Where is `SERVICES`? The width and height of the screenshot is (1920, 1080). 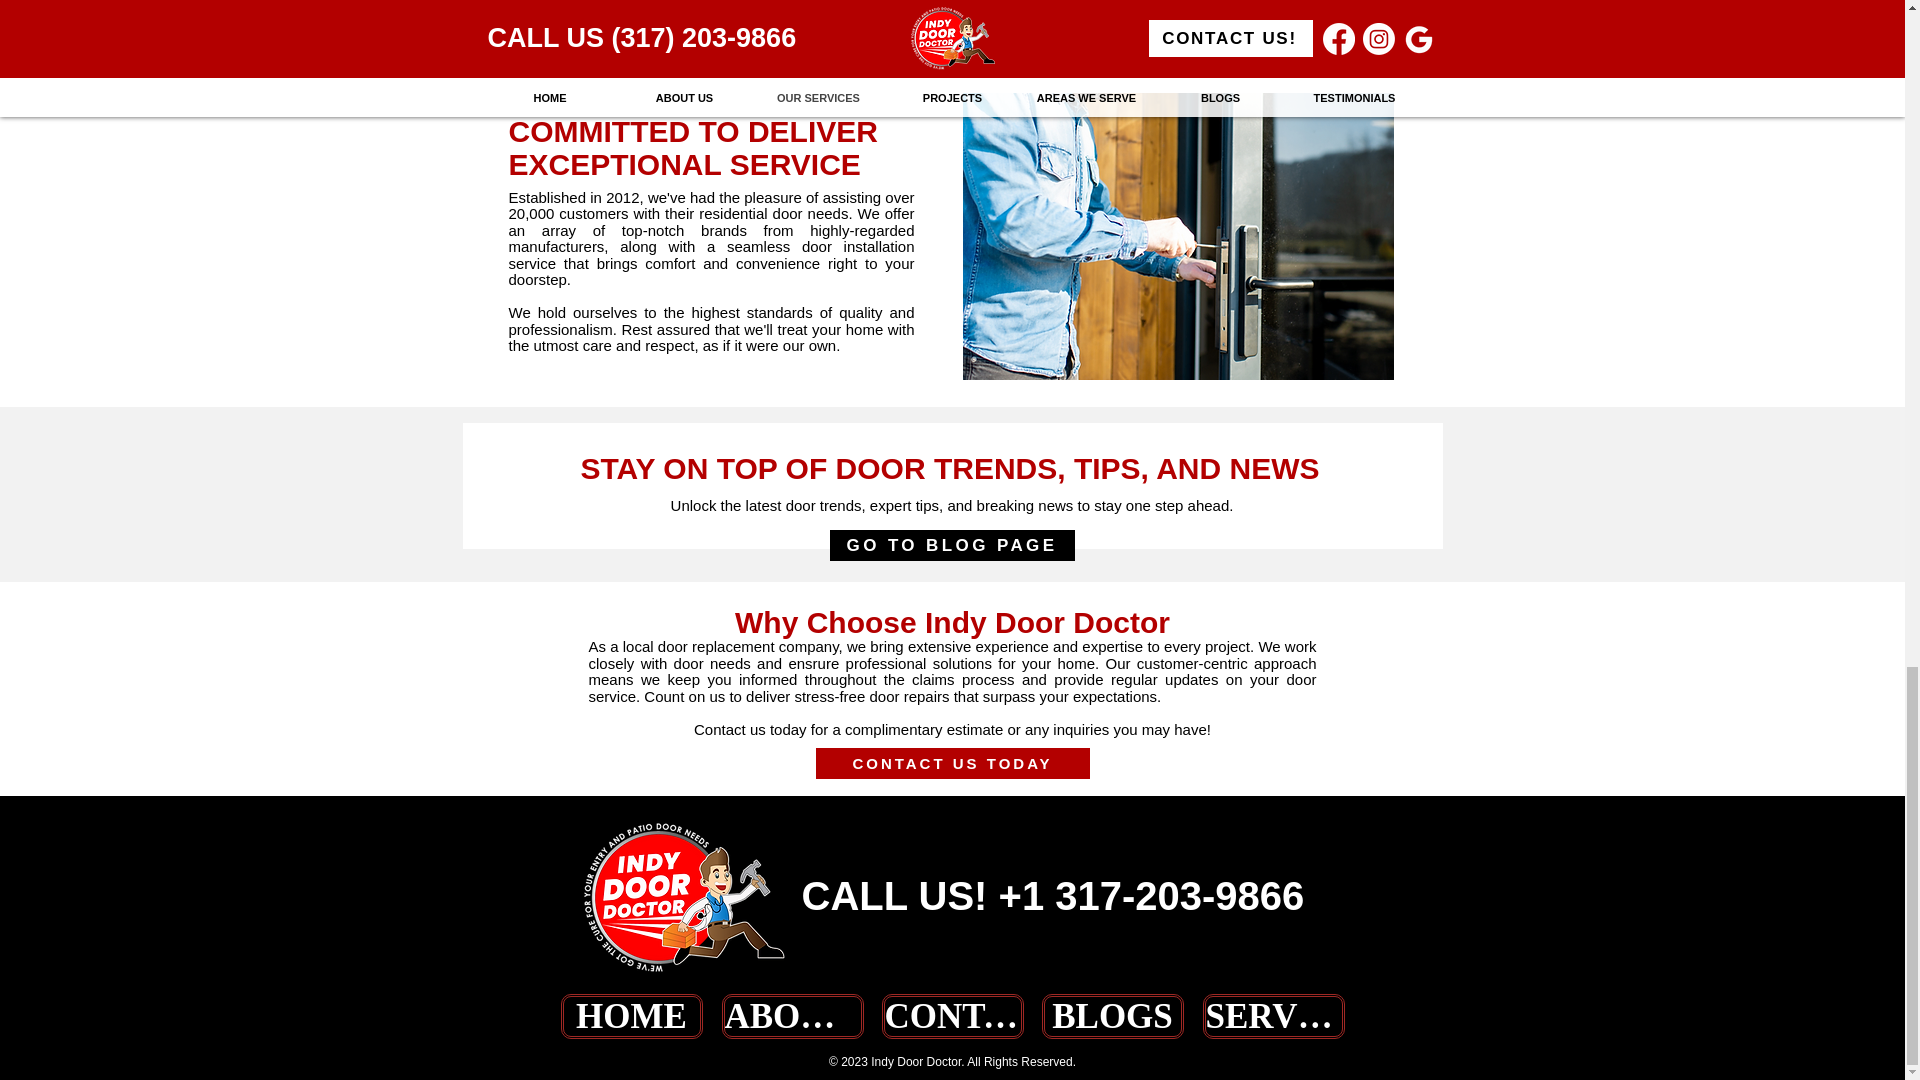 SERVICES is located at coordinates (1272, 1016).